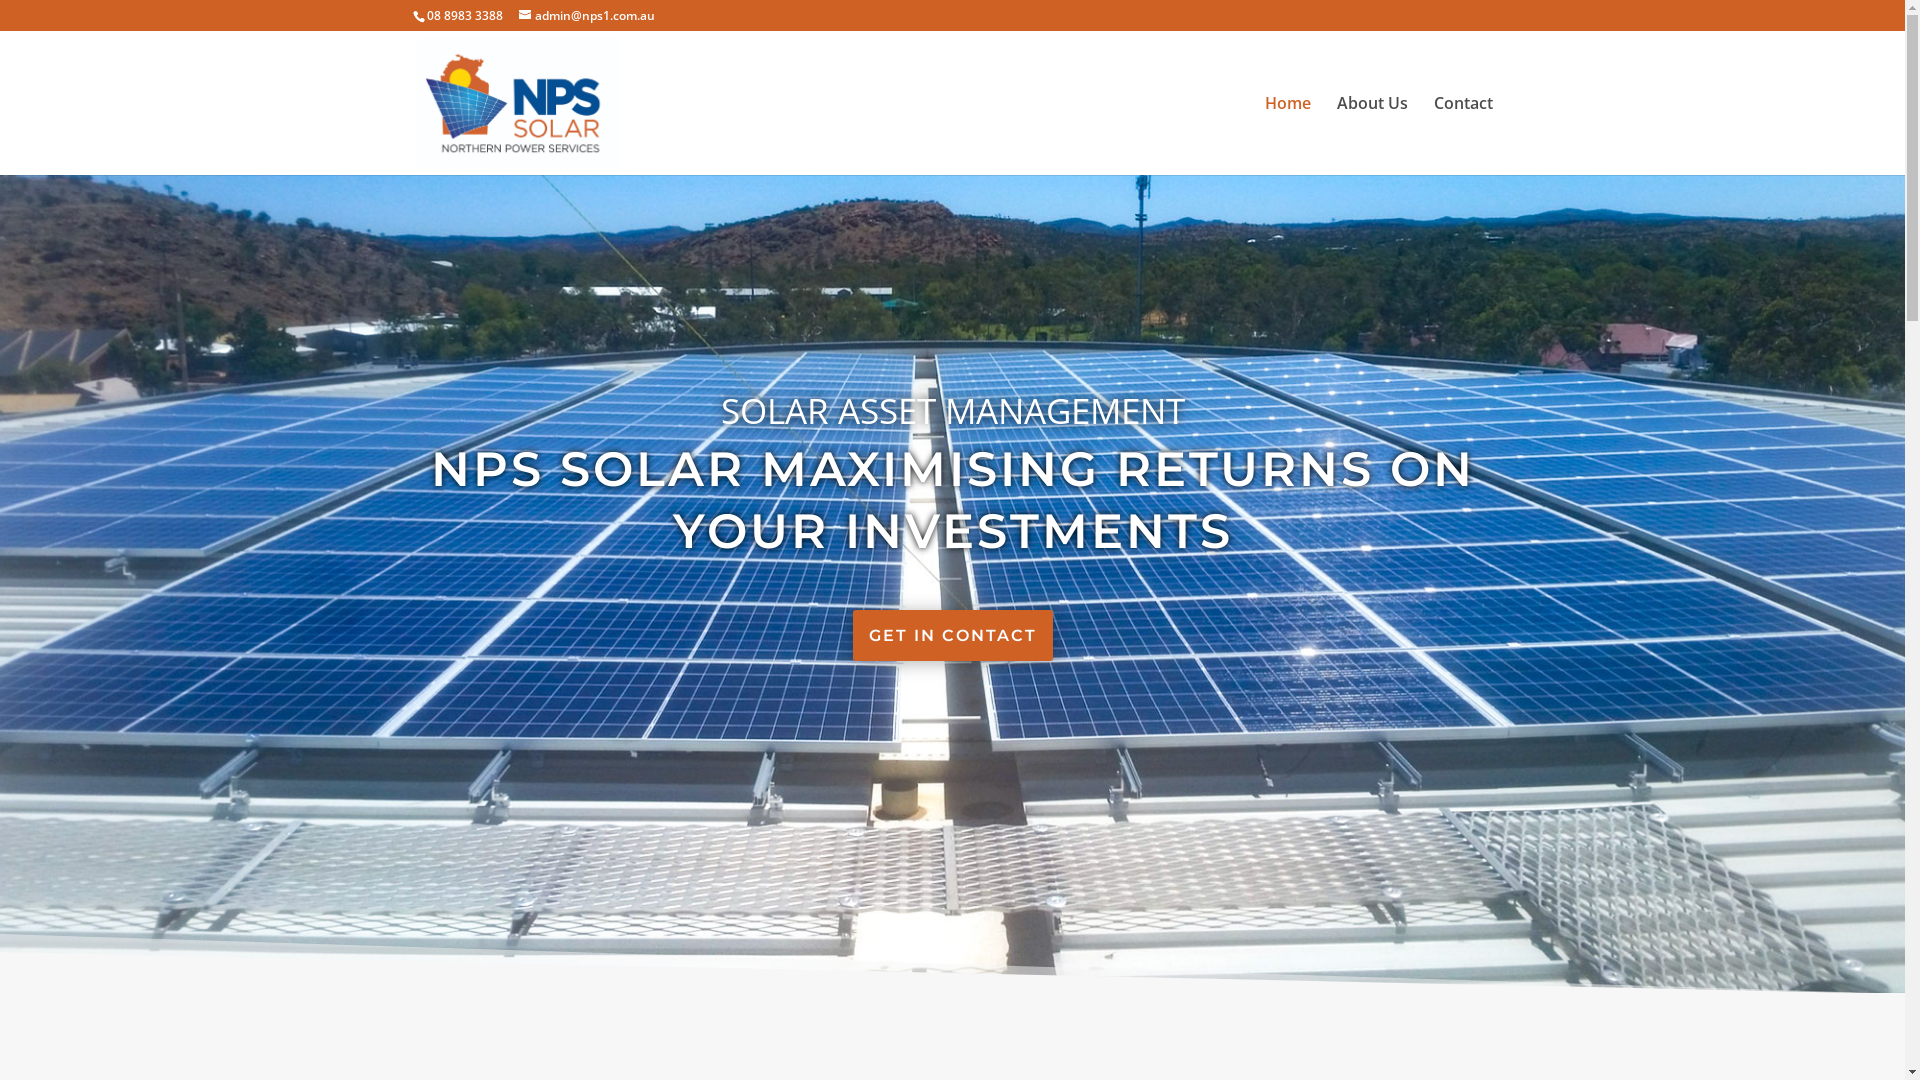 This screenshot has height=1080, width=1920. What do you see at coordinates (1464, 136) in the screenshot?
I see `Contact` at bounding box center [1464, 136].